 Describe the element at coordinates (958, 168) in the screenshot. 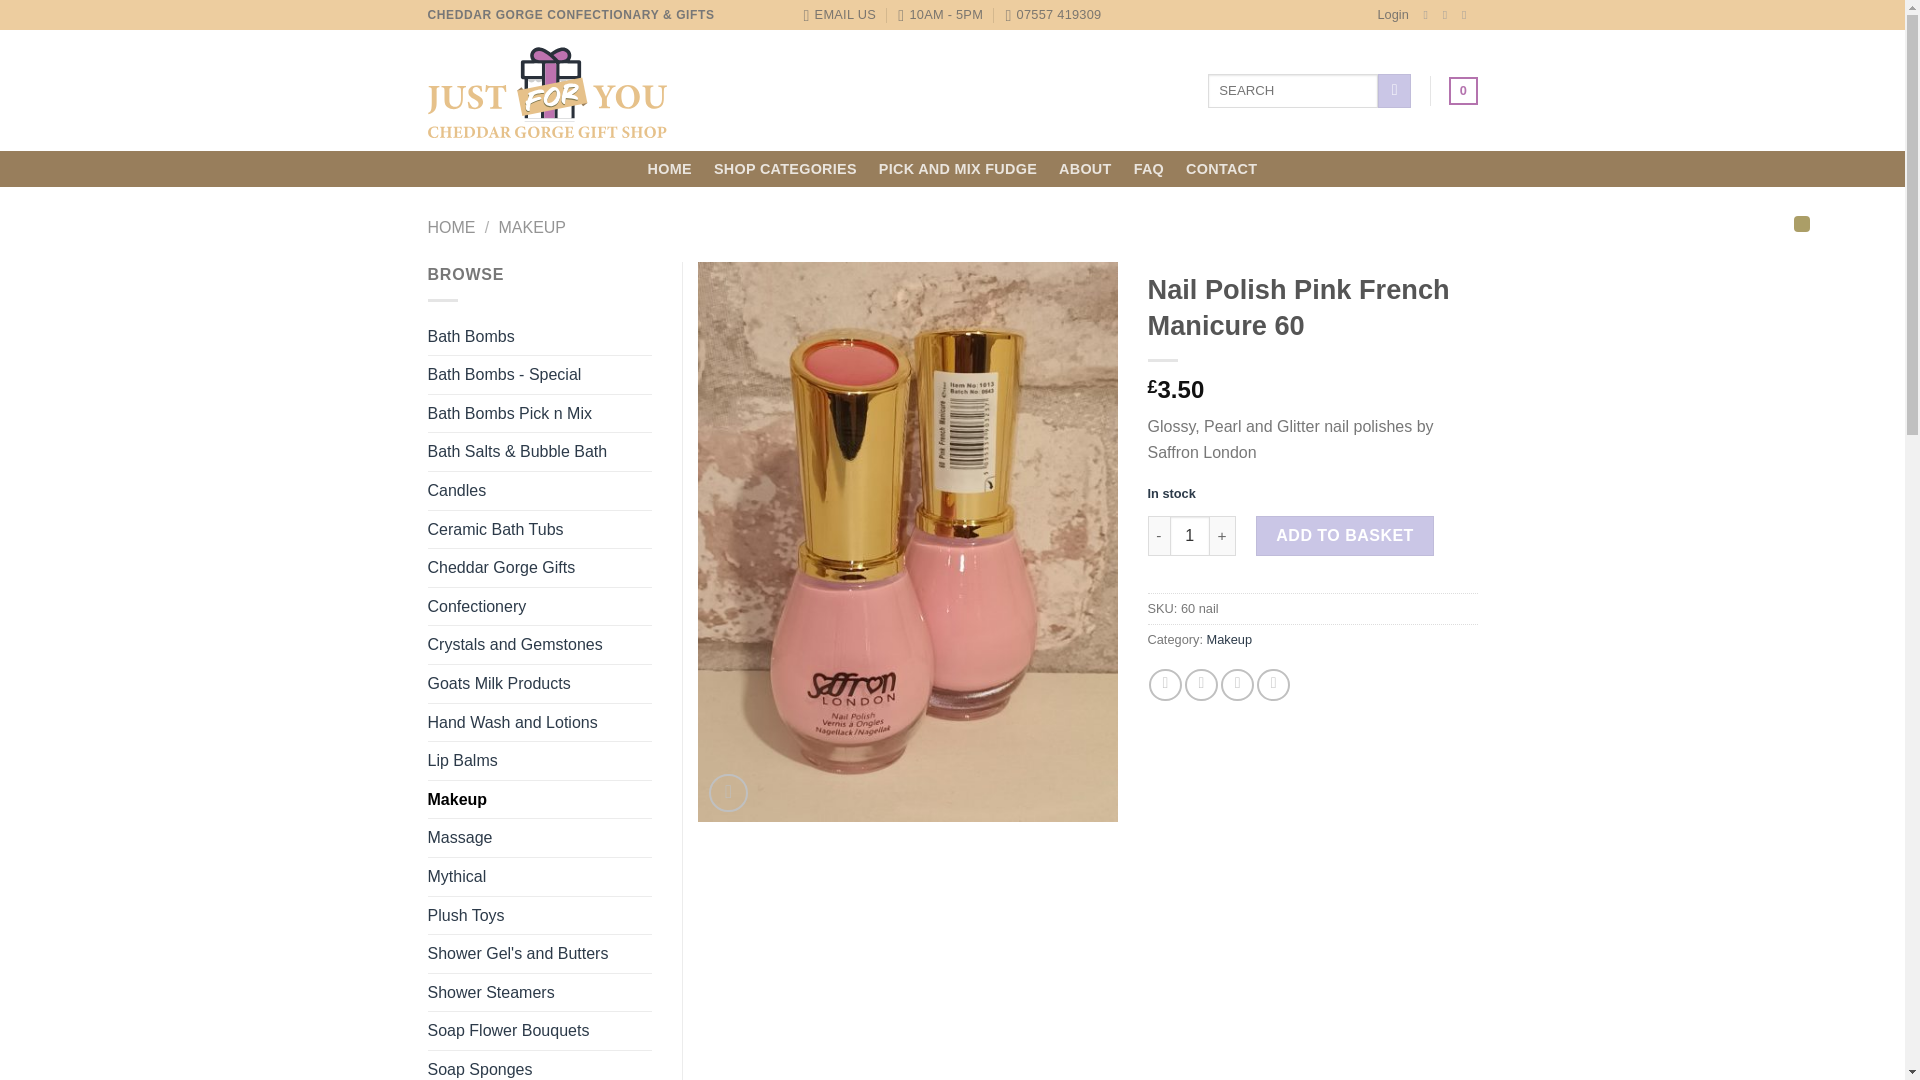

I see `PICK AND MIX FUDGE` at that location.